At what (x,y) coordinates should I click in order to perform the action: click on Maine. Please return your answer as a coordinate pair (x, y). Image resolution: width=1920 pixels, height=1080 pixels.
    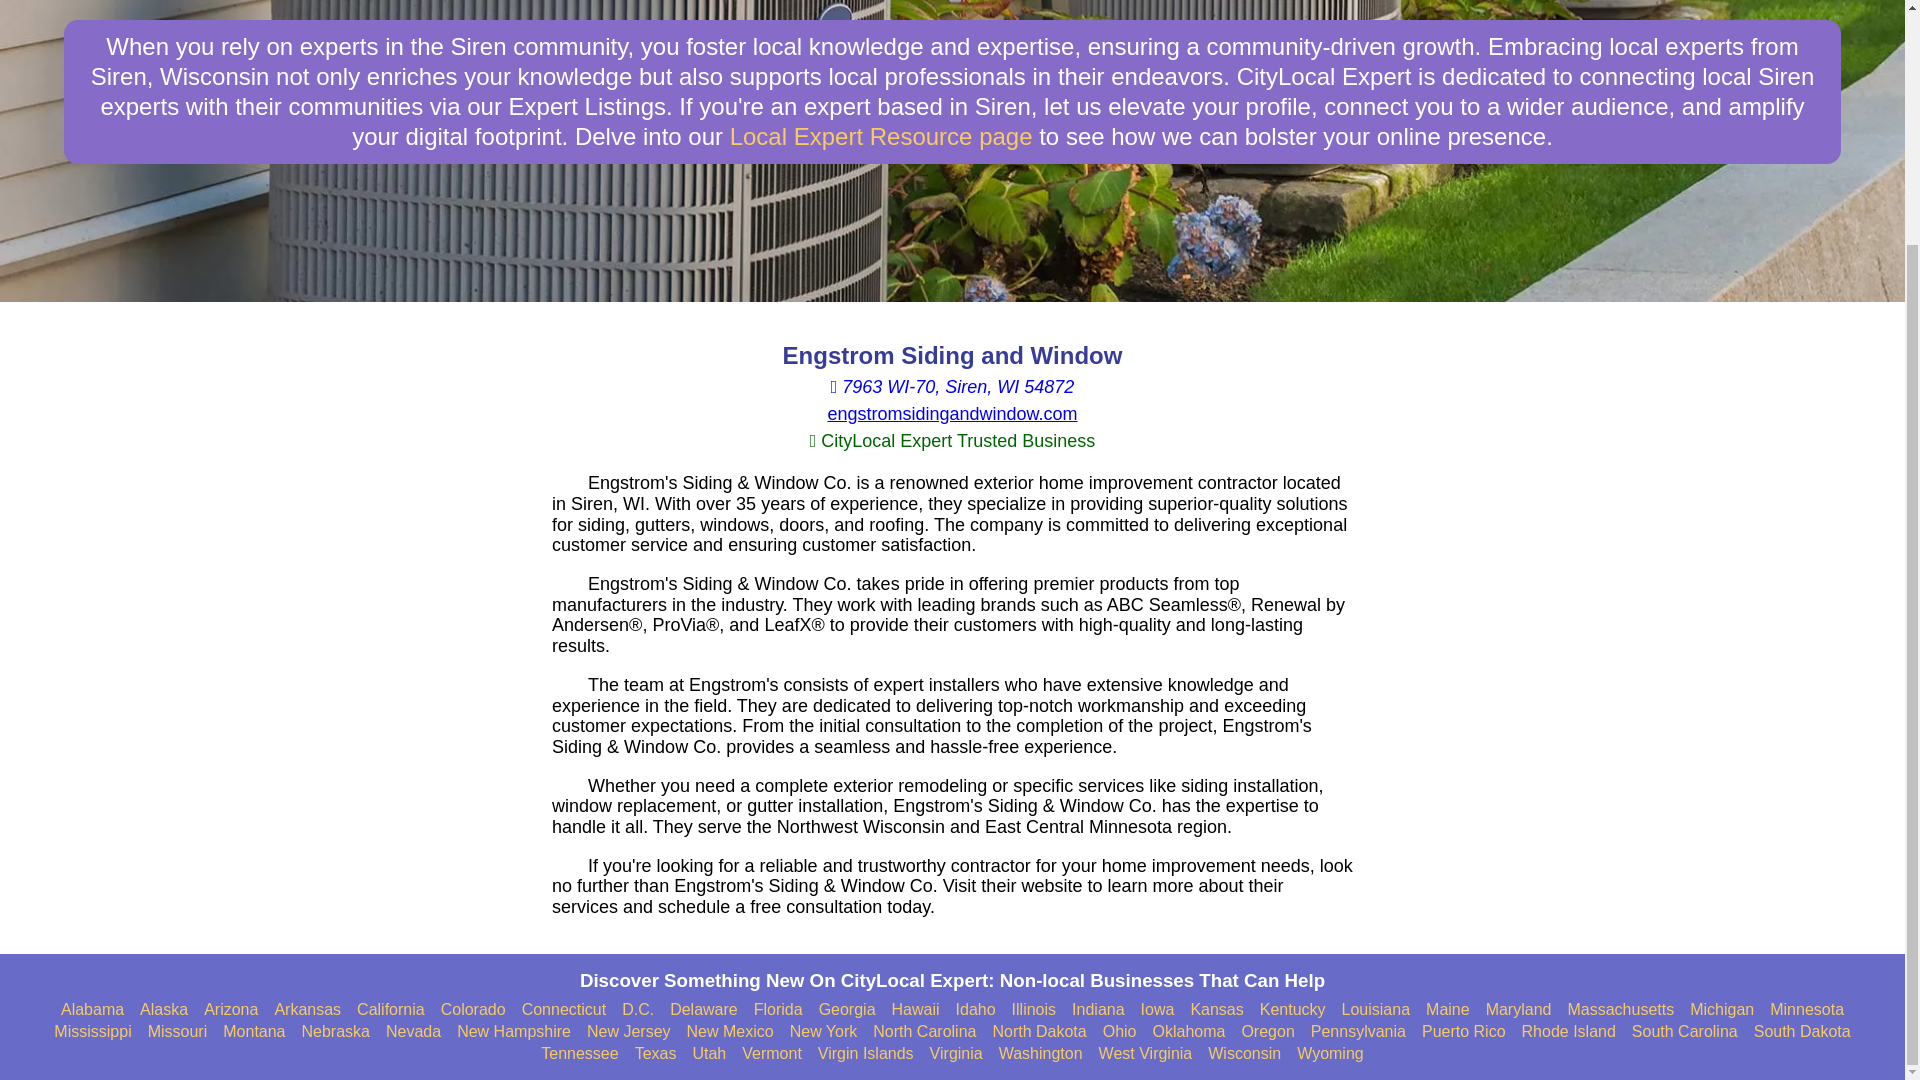
    Looking at the image, I should click on (1448, 1010).